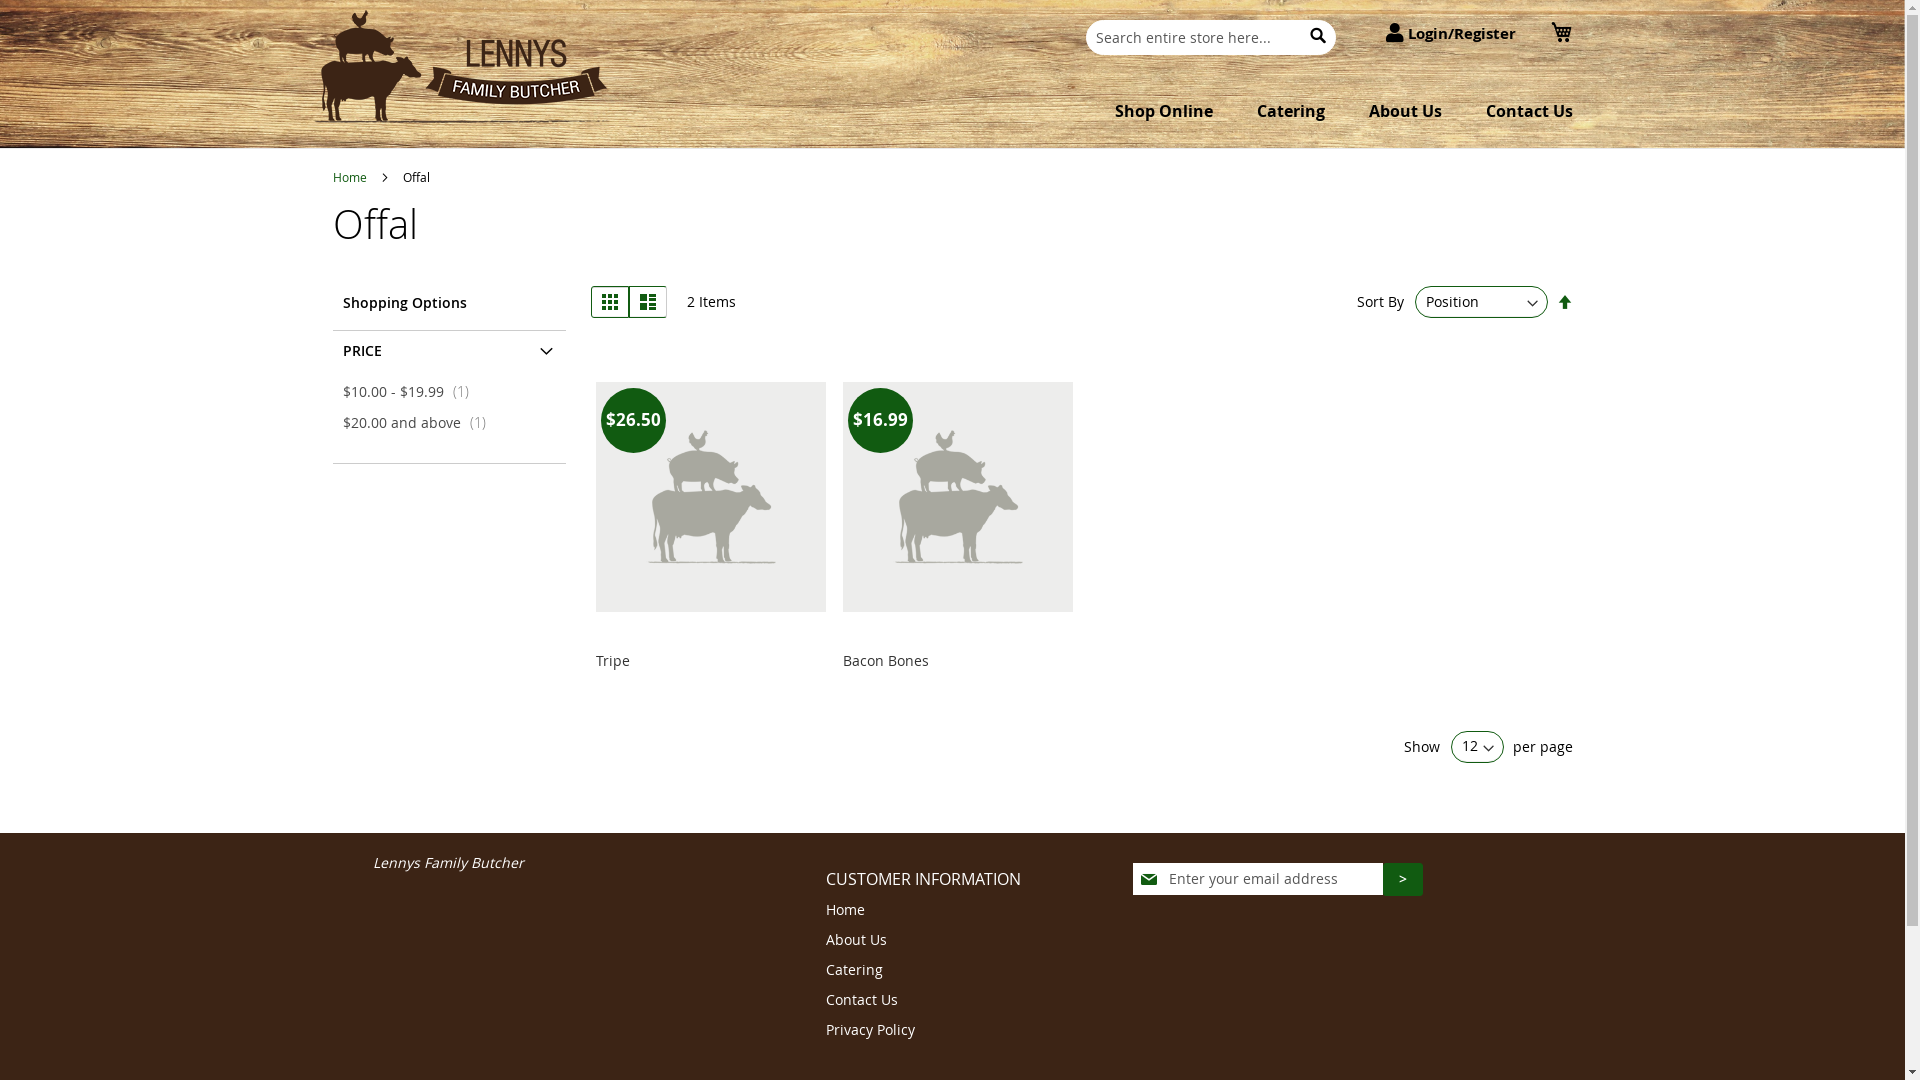  Describe the element at coordinates (1163, 111) in the screenshot. I see `Shop Online` at that location.